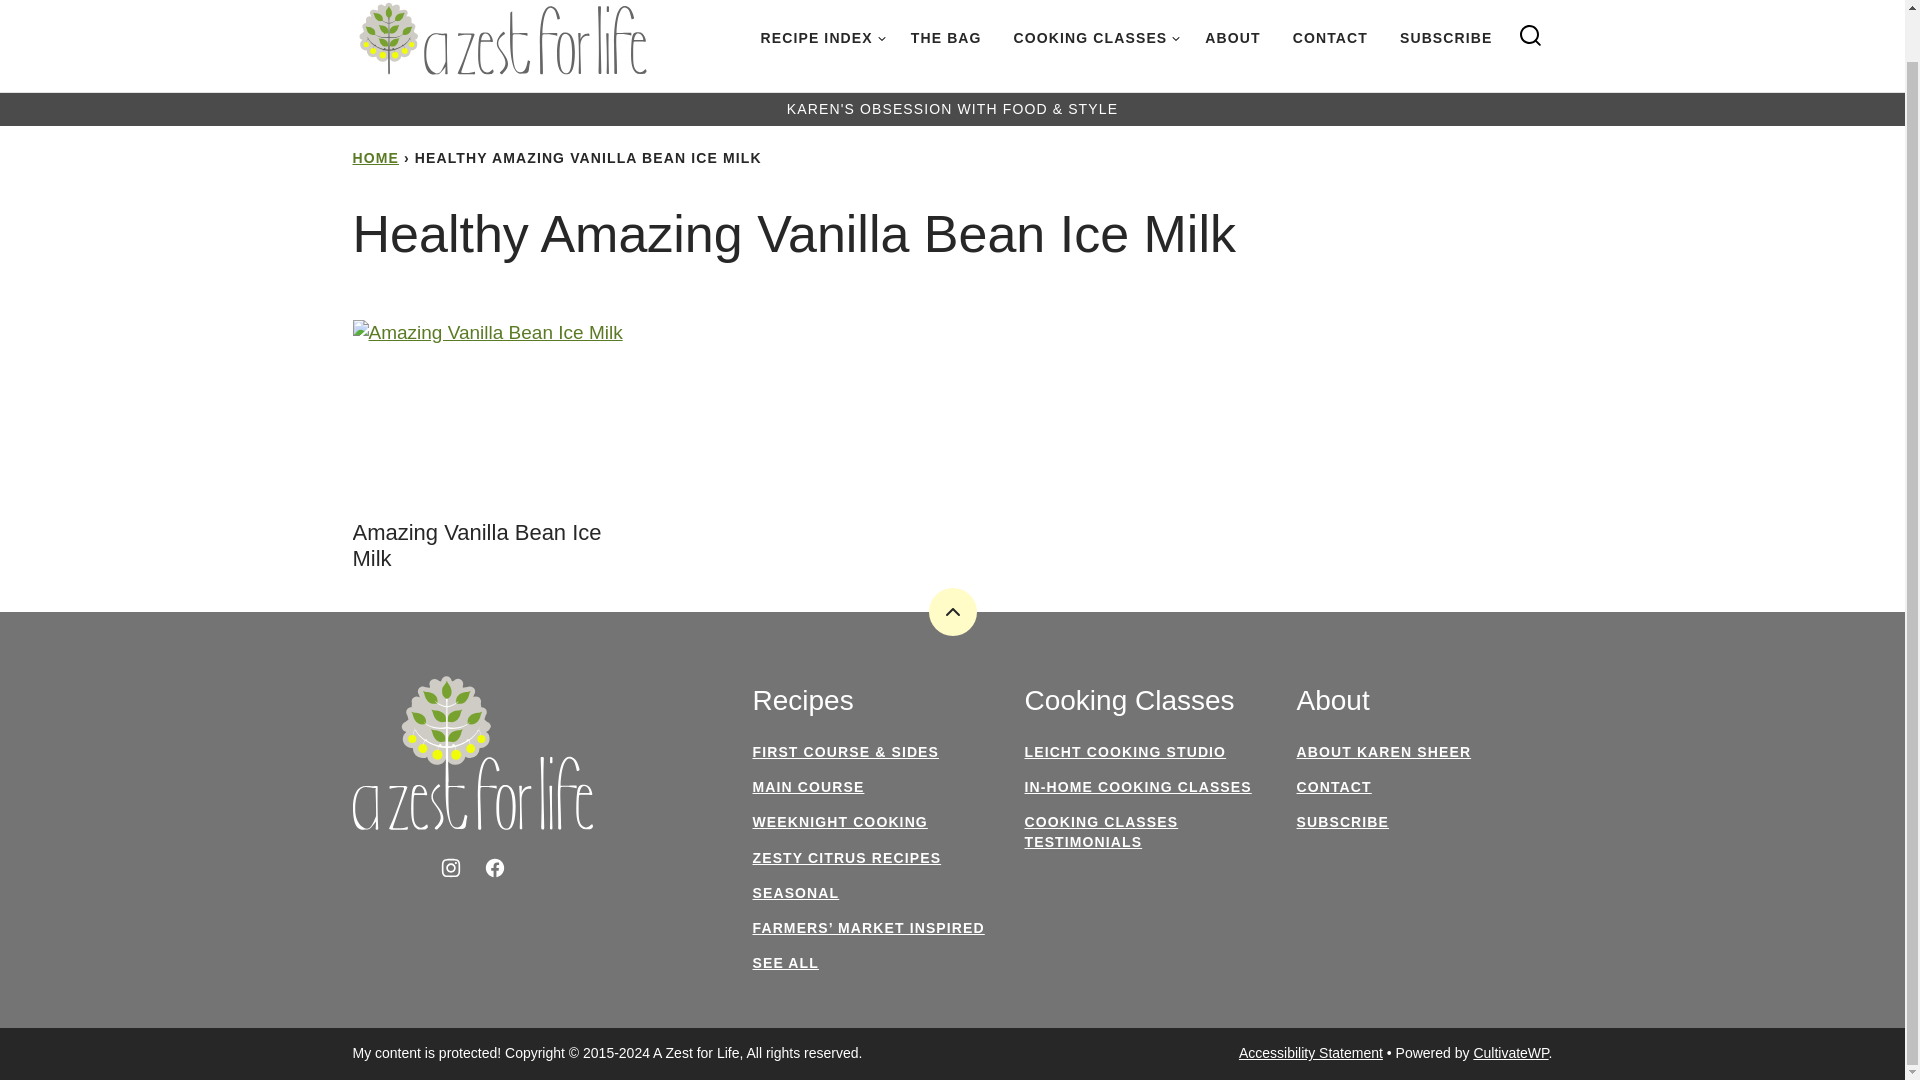 The width and height of the screenshot is (1920, 1080). I want to click on THE BAG, so click(946, 38).